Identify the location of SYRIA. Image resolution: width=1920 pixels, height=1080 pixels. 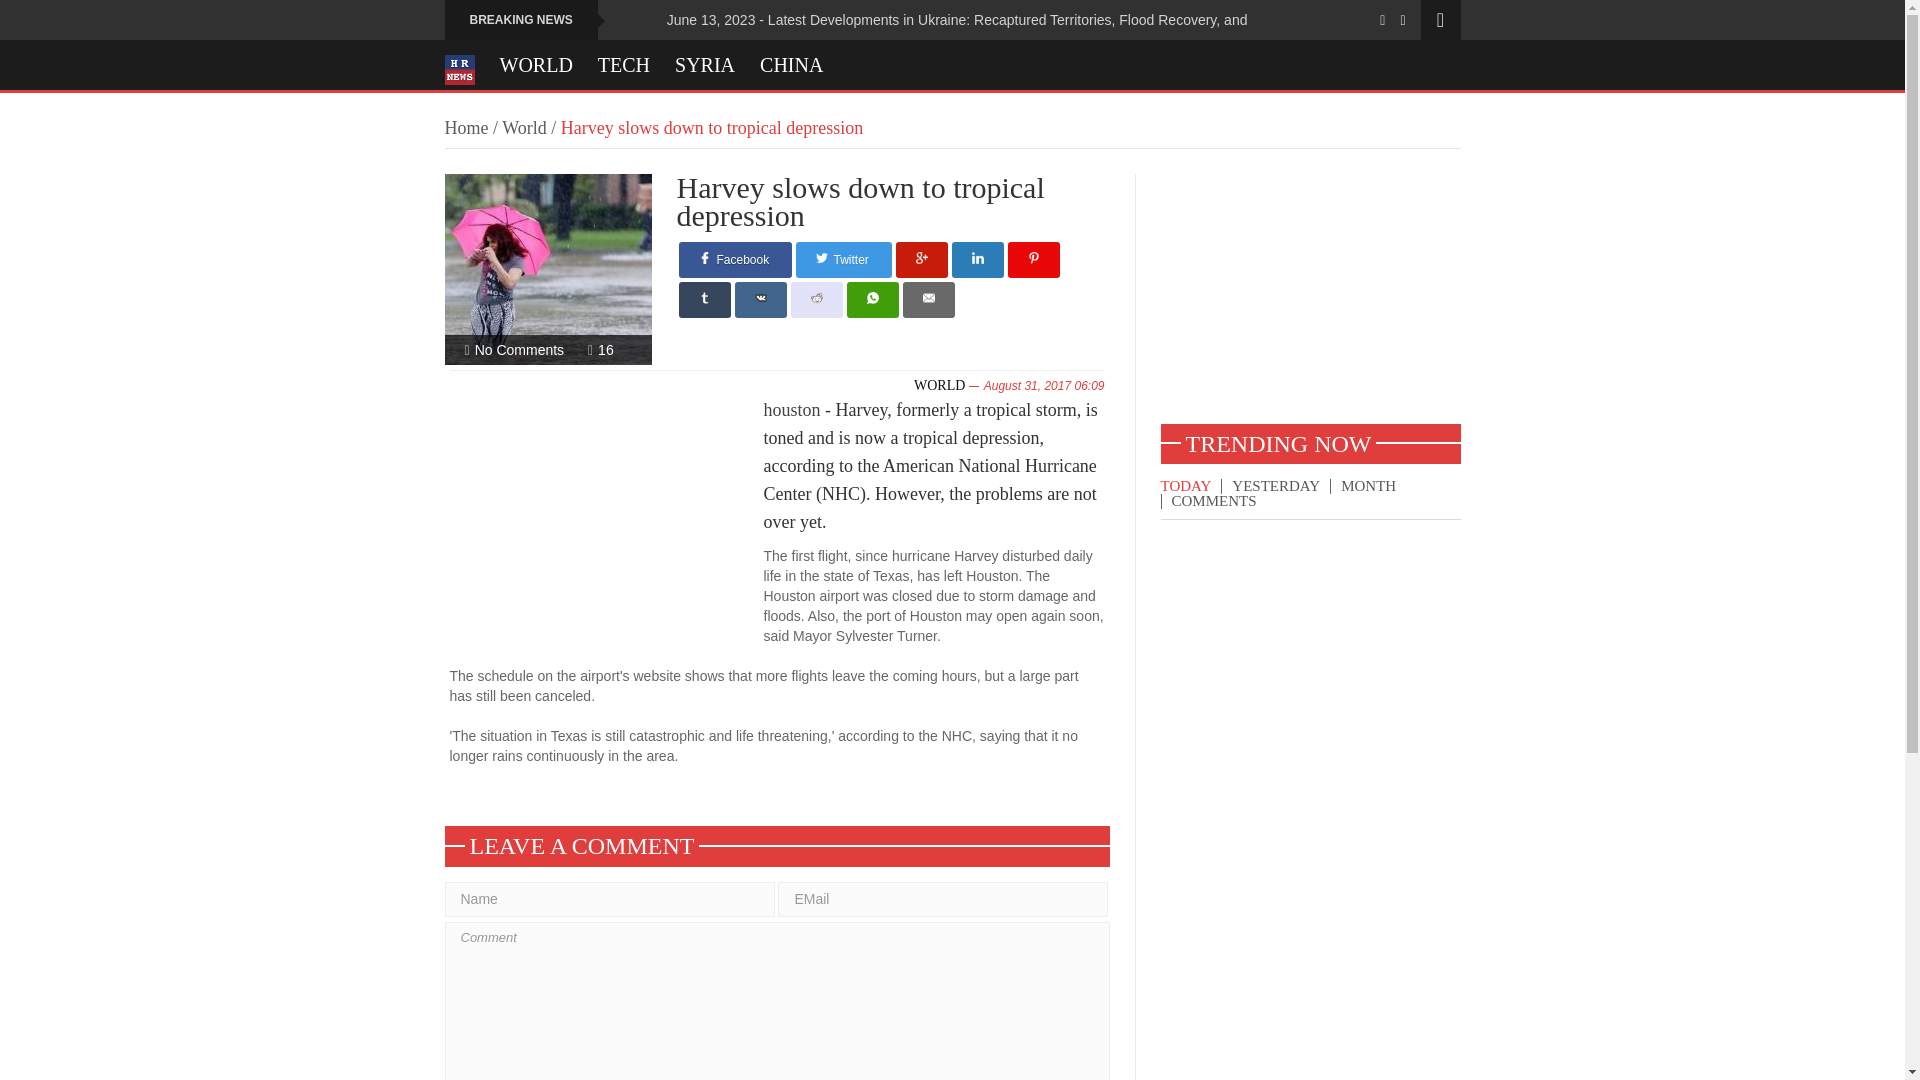
(705, 64).